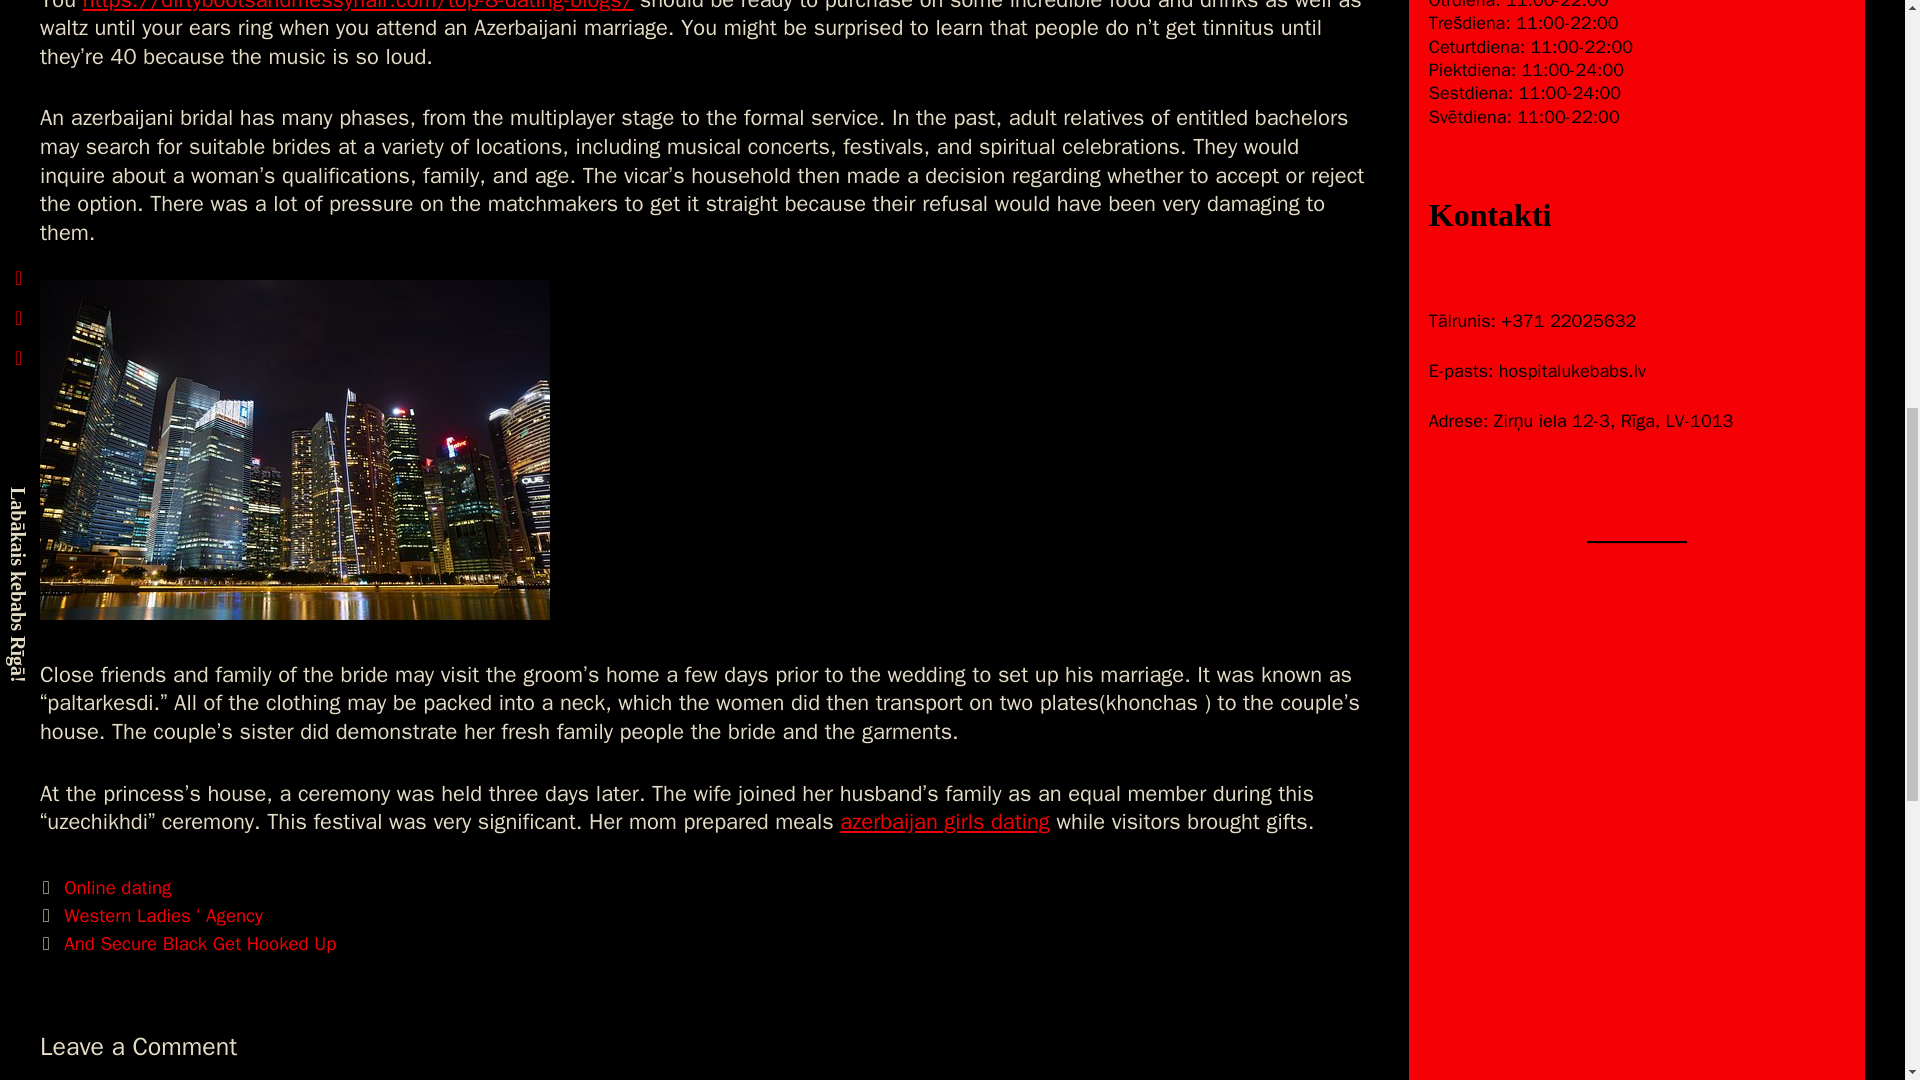  Describe the element at coordinates (200, 944) in the screenshot. I see `And Secure Black Get Hooked Up` at that location.